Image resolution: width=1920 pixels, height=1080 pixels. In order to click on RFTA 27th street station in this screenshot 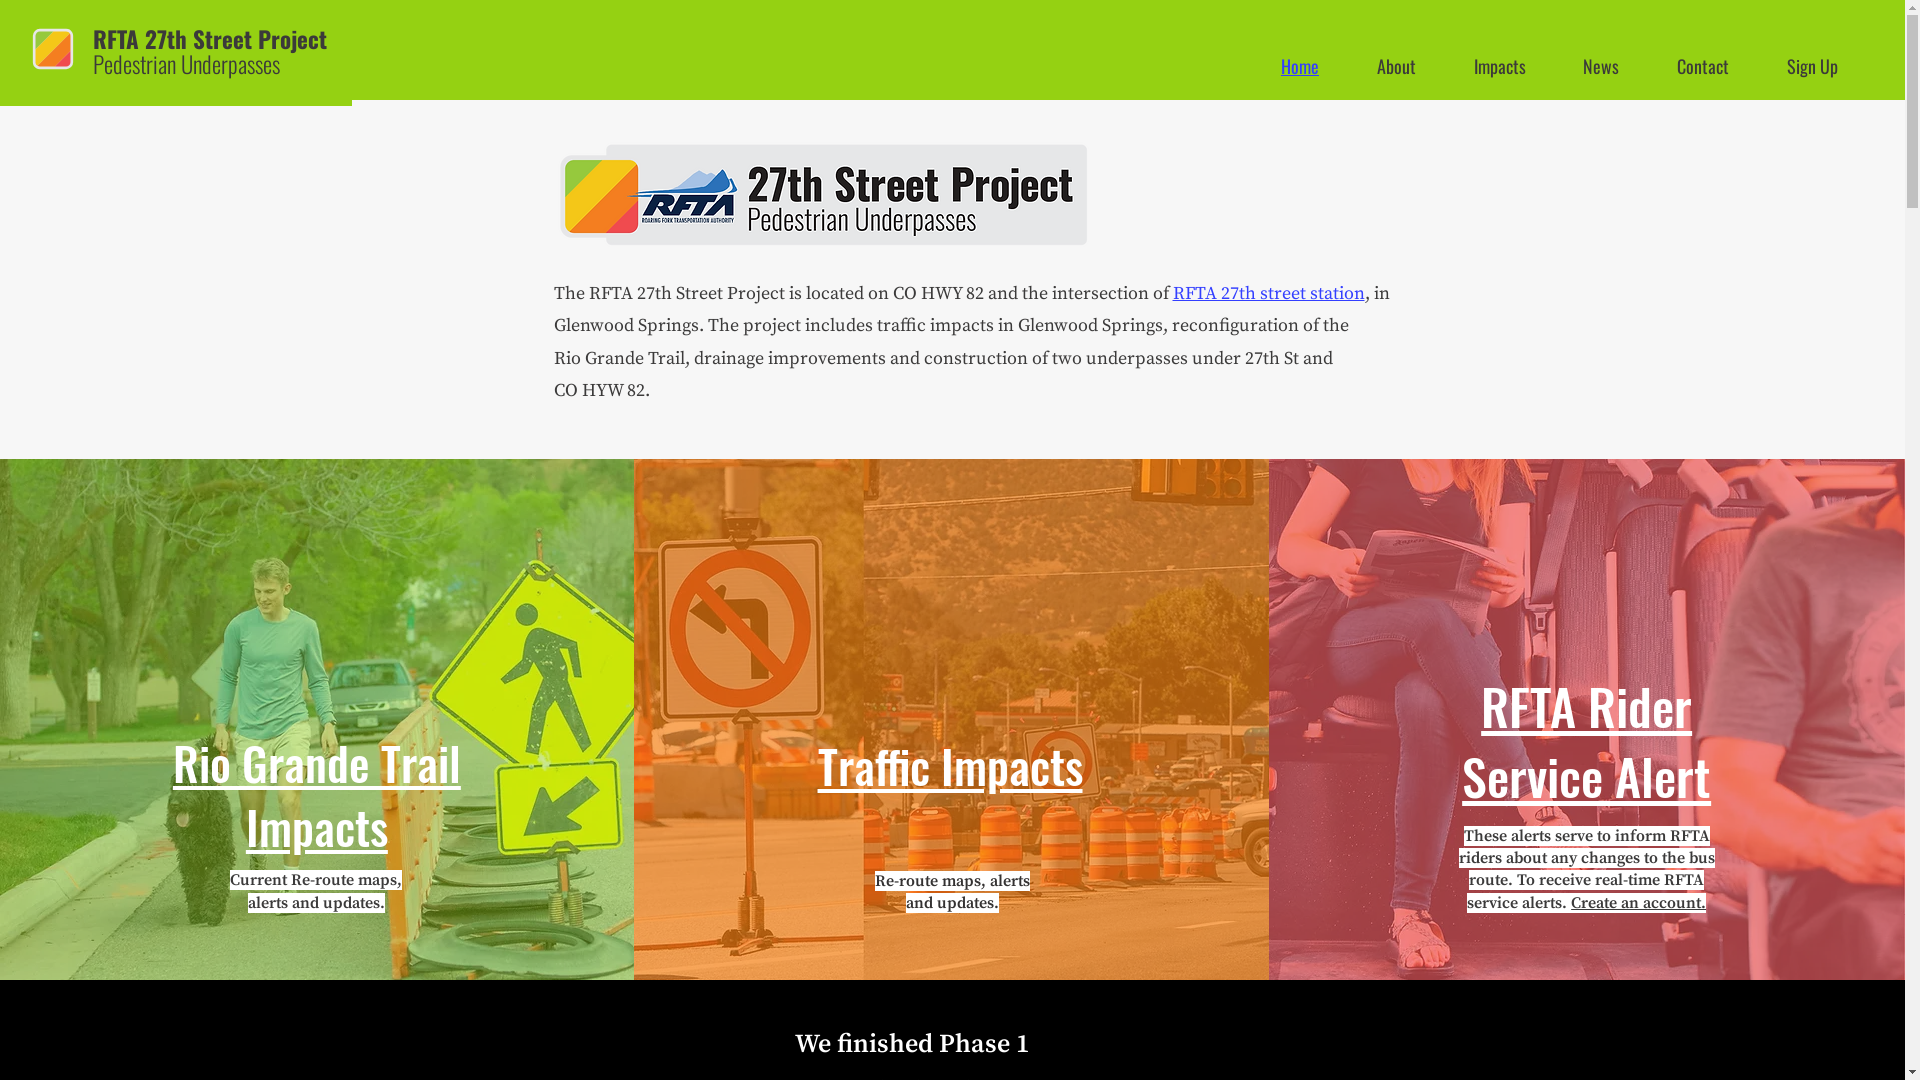, I will do `click(1268, 294)`.